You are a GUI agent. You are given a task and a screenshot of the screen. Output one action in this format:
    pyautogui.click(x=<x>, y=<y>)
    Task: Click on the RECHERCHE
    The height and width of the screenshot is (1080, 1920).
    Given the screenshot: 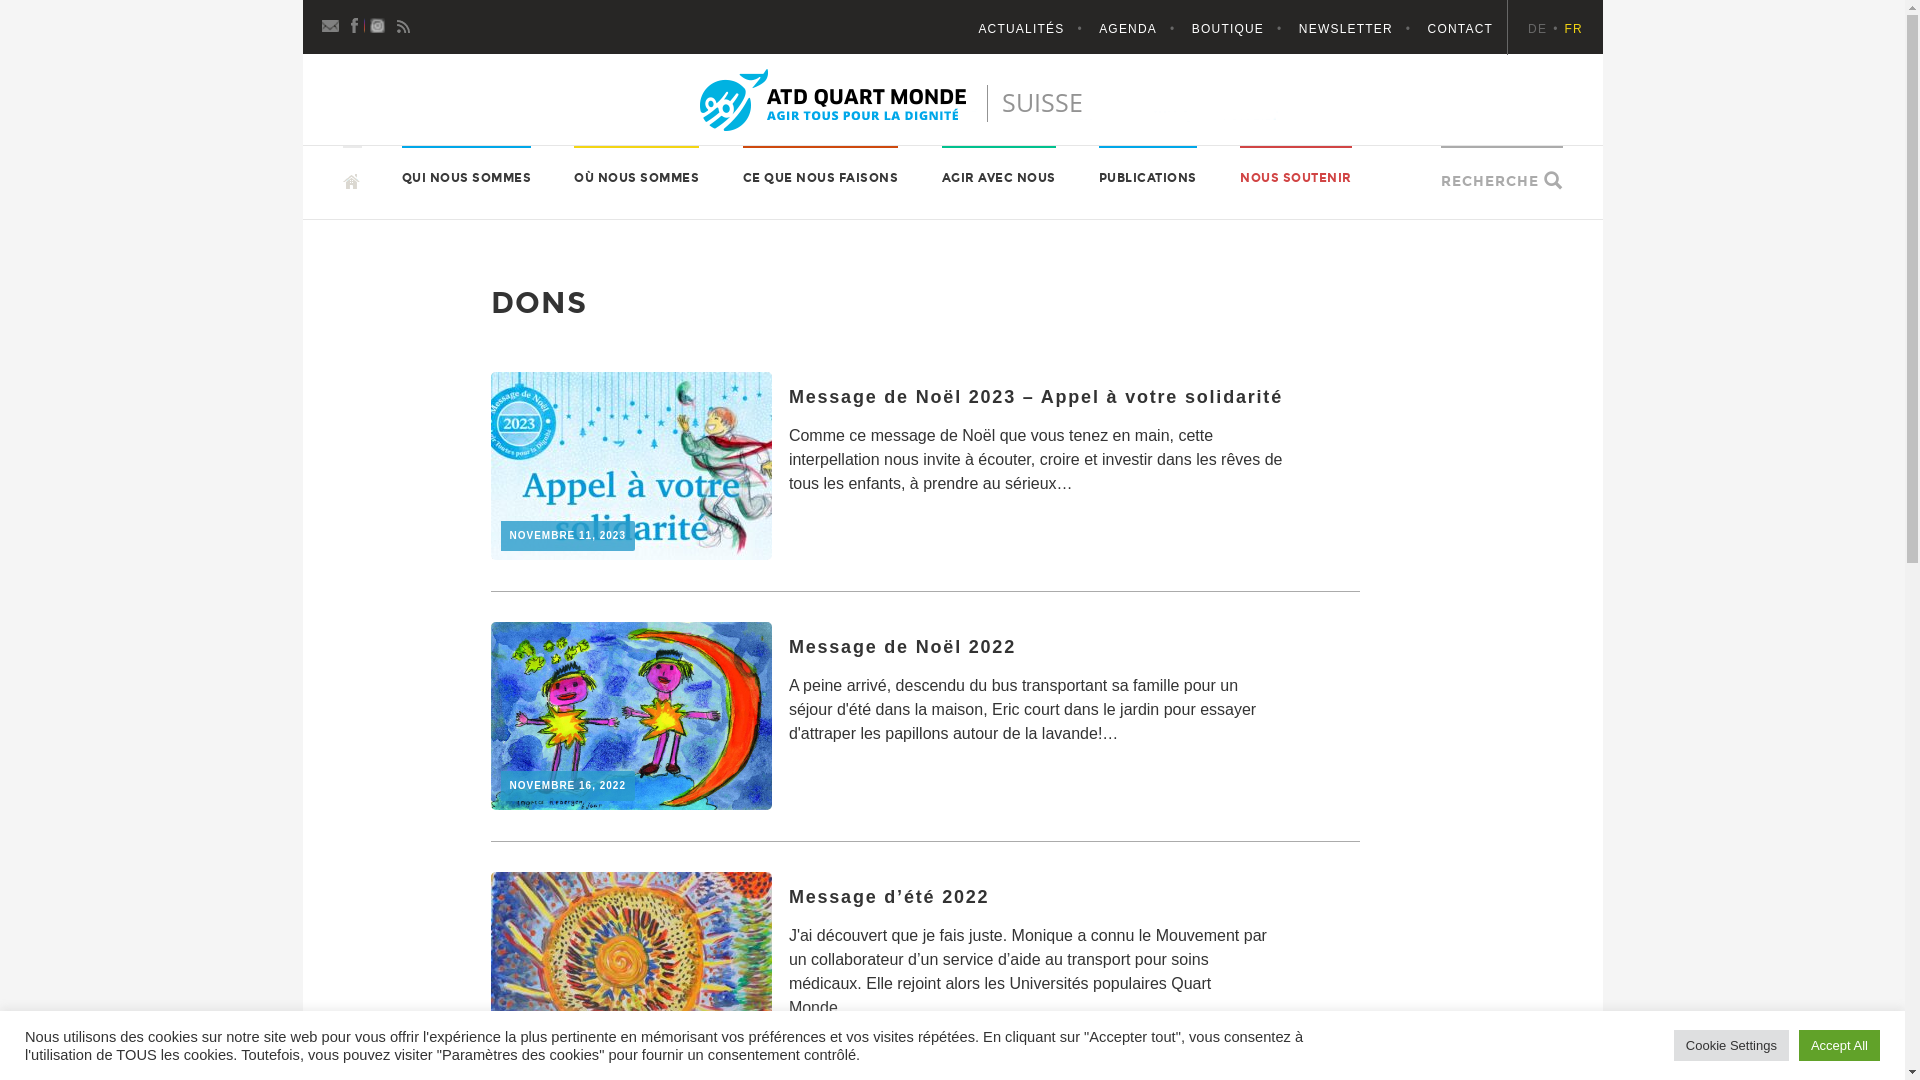 What is the action you would take?
    pyautogui.click(x=1490, y=182)
    